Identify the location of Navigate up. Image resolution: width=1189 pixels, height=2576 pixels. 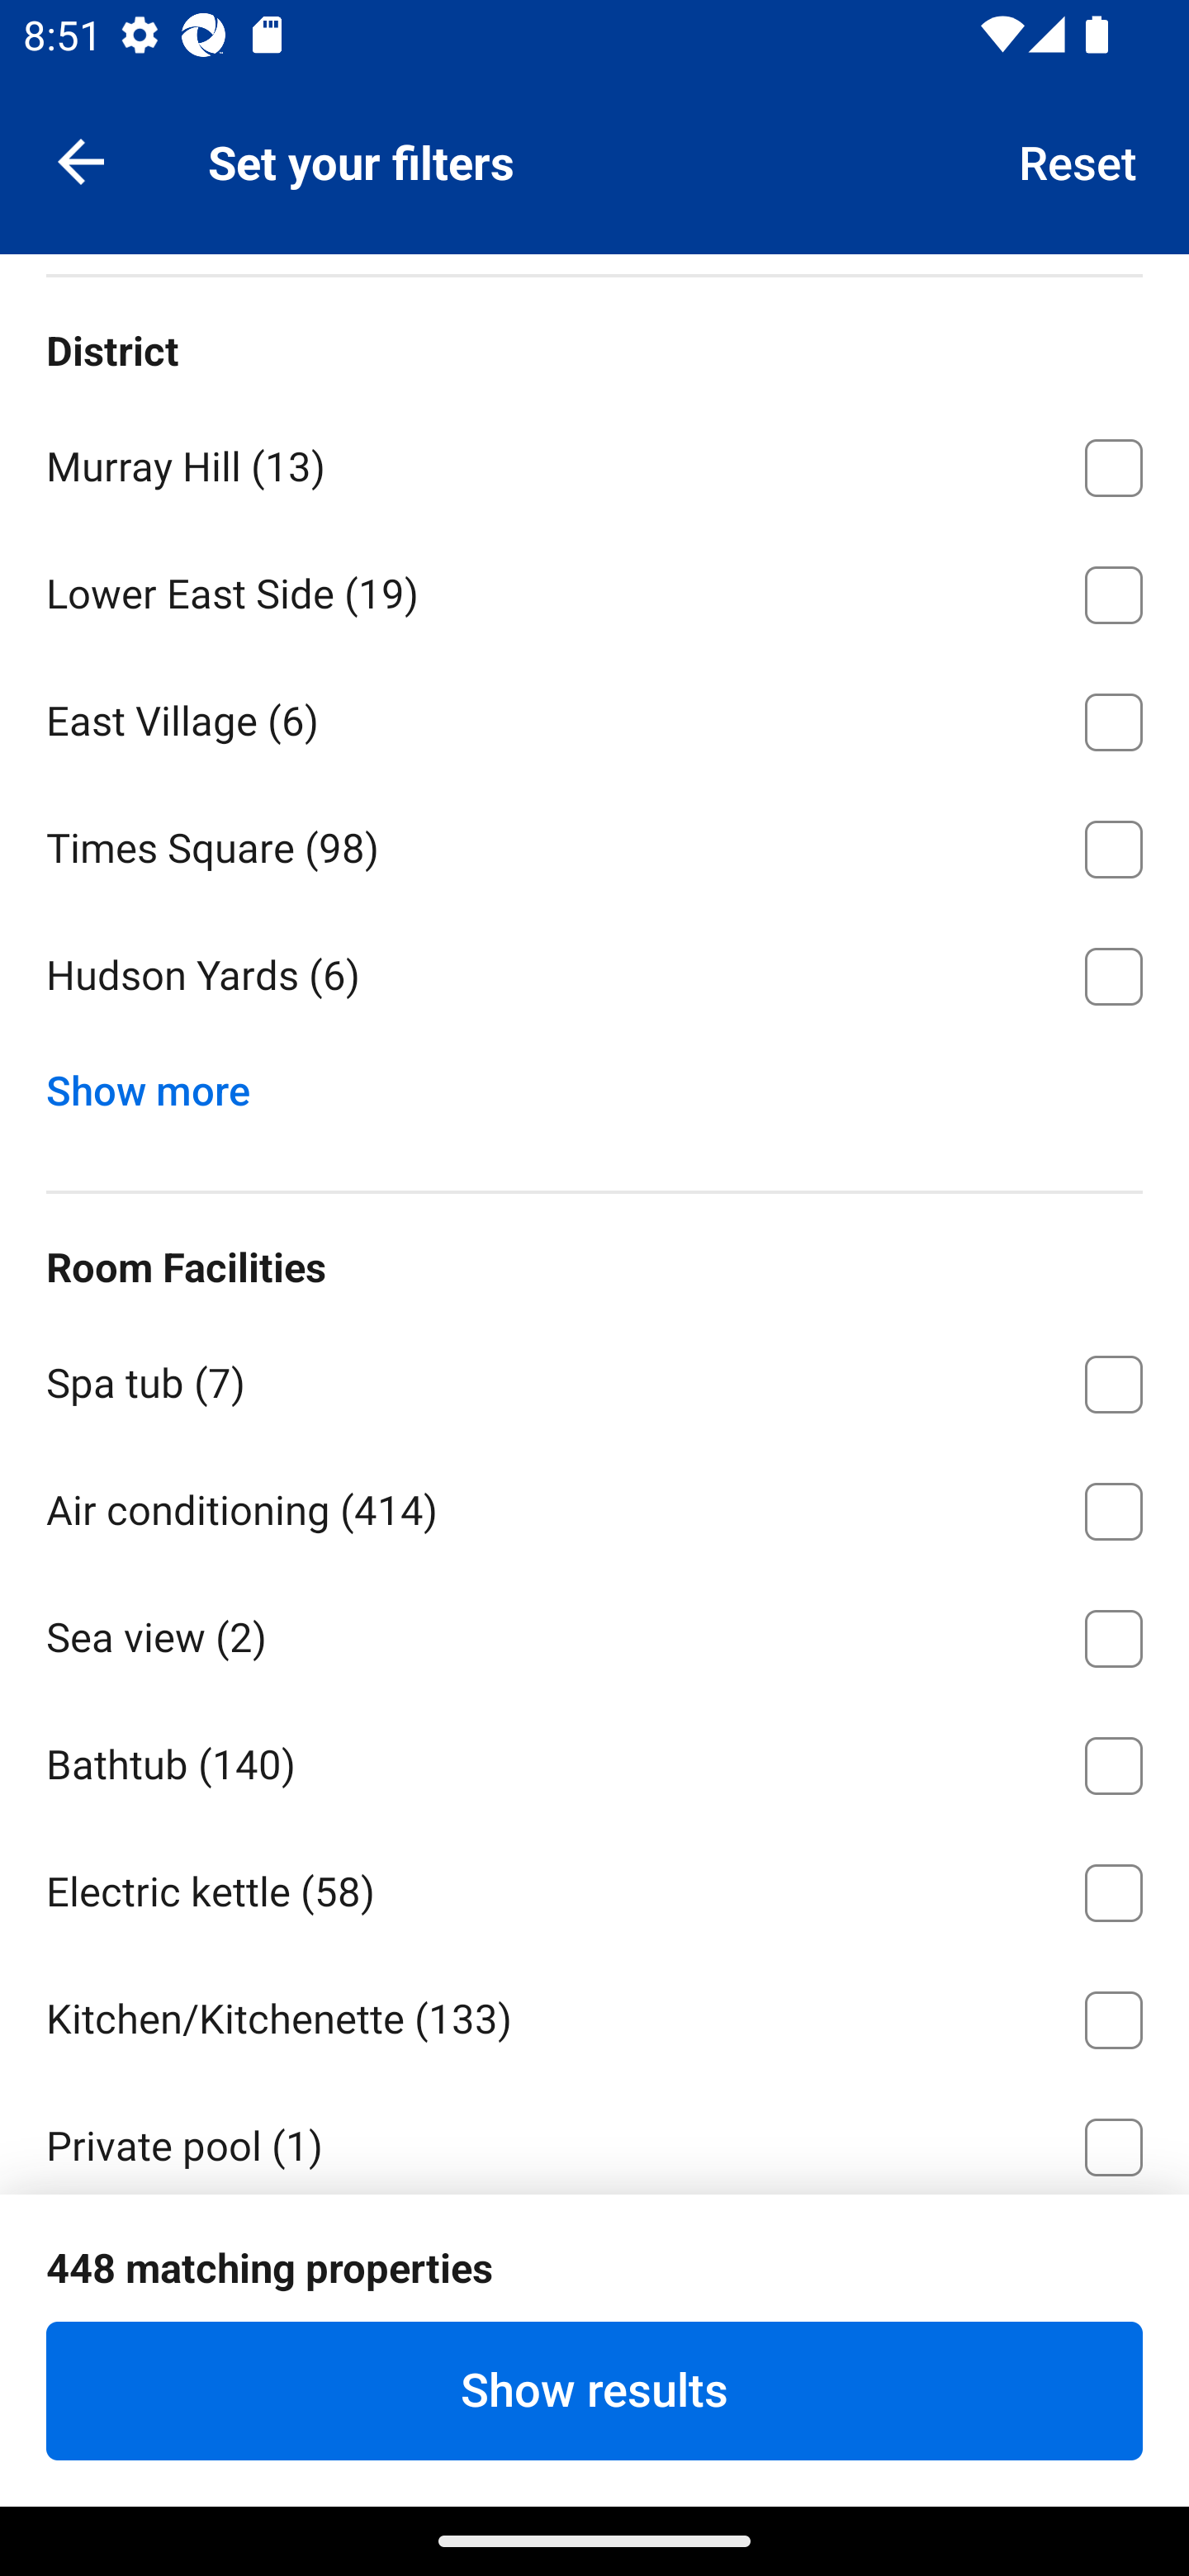
(81, 160).